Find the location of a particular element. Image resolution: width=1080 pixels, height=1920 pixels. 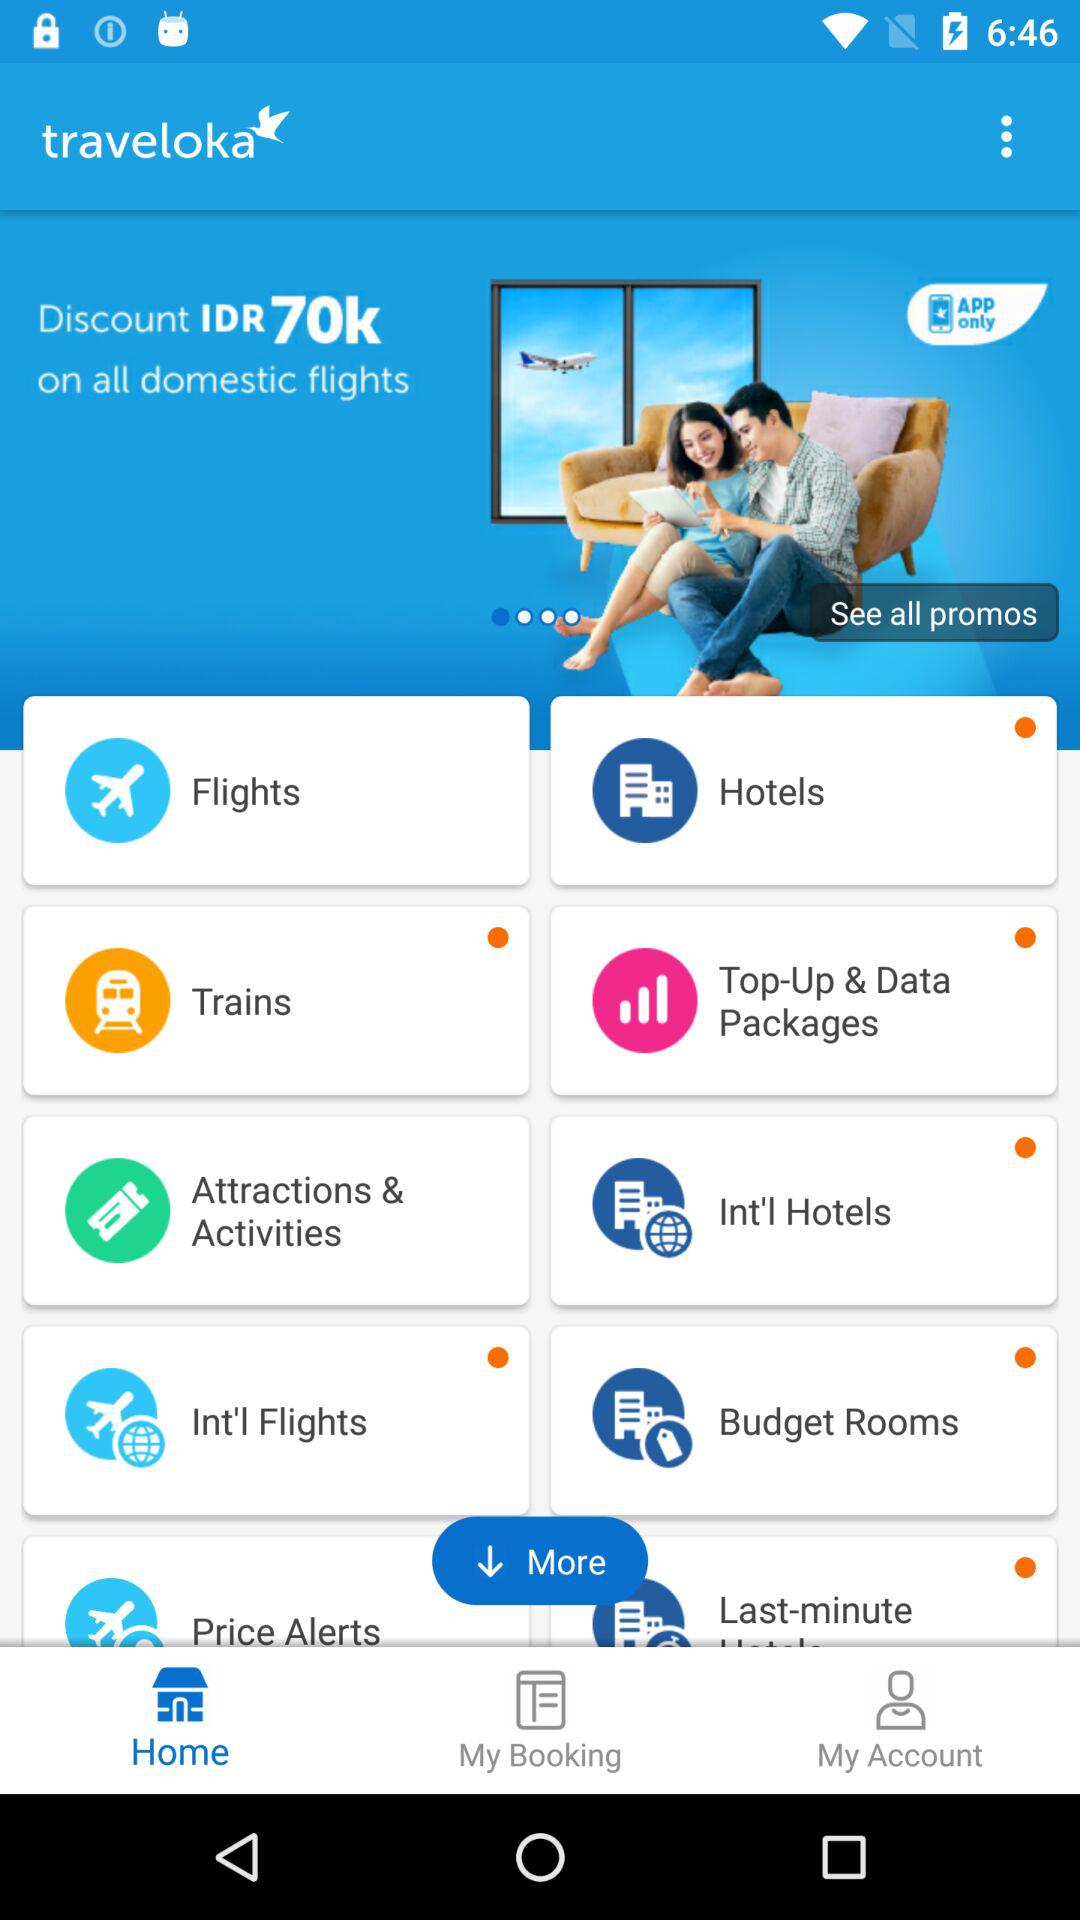

toggle menu options is located at coordinates (1006, 136).